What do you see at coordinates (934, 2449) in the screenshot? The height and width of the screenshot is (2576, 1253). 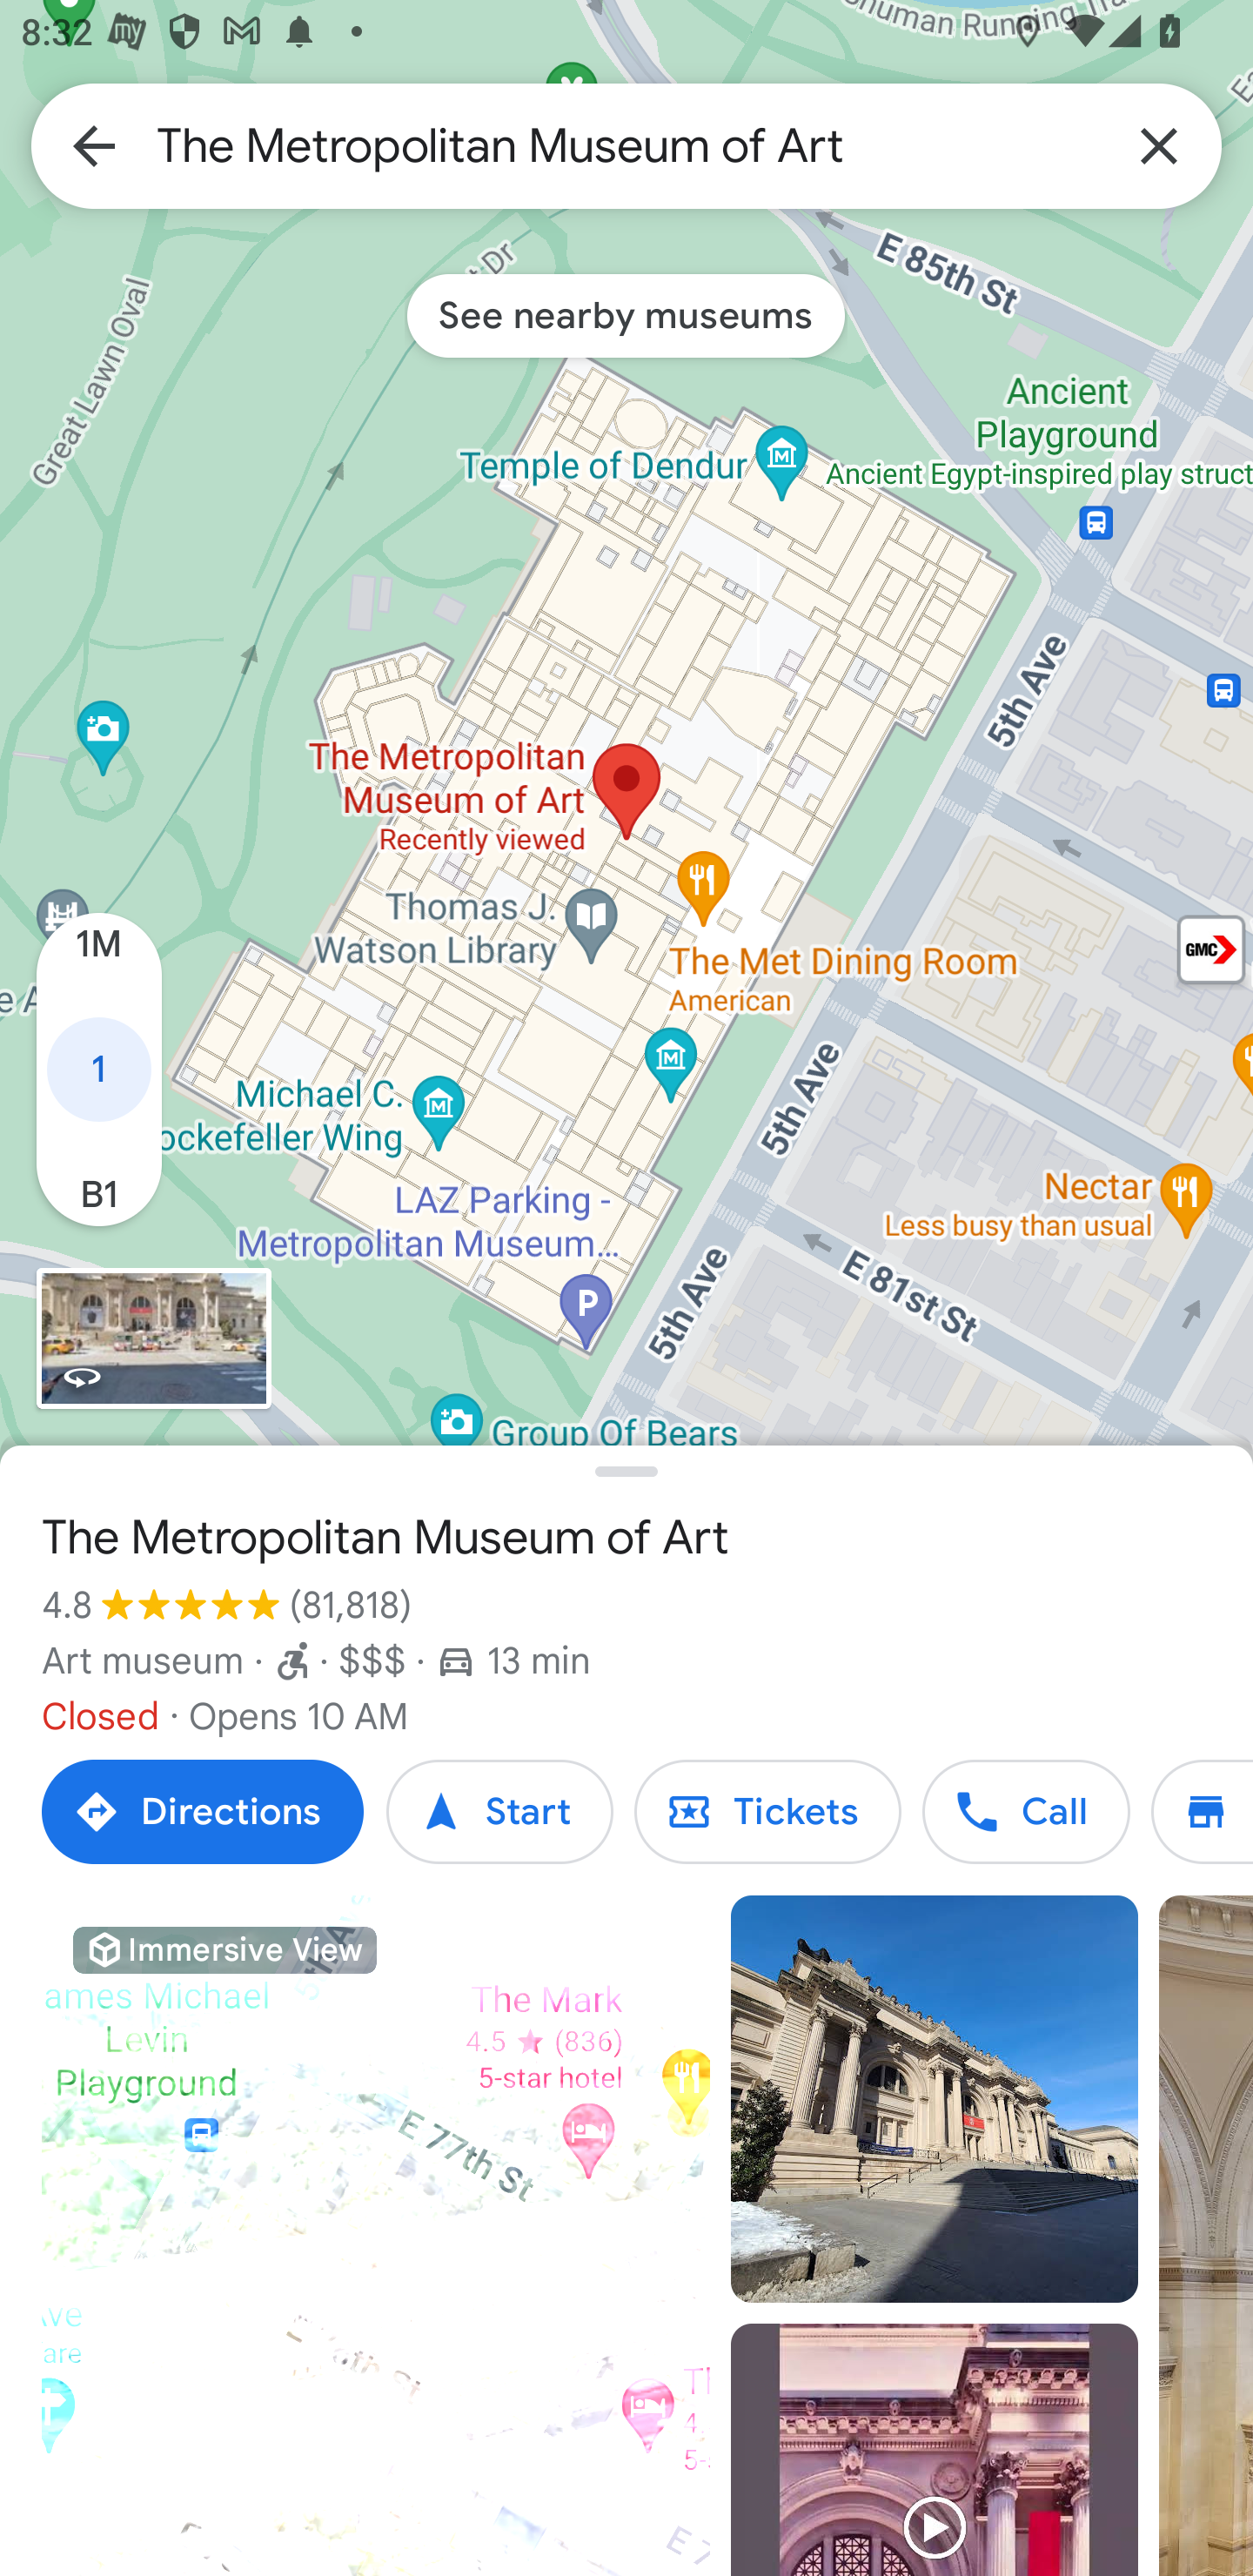 I see `Video` at bounding box center [934, 2449].